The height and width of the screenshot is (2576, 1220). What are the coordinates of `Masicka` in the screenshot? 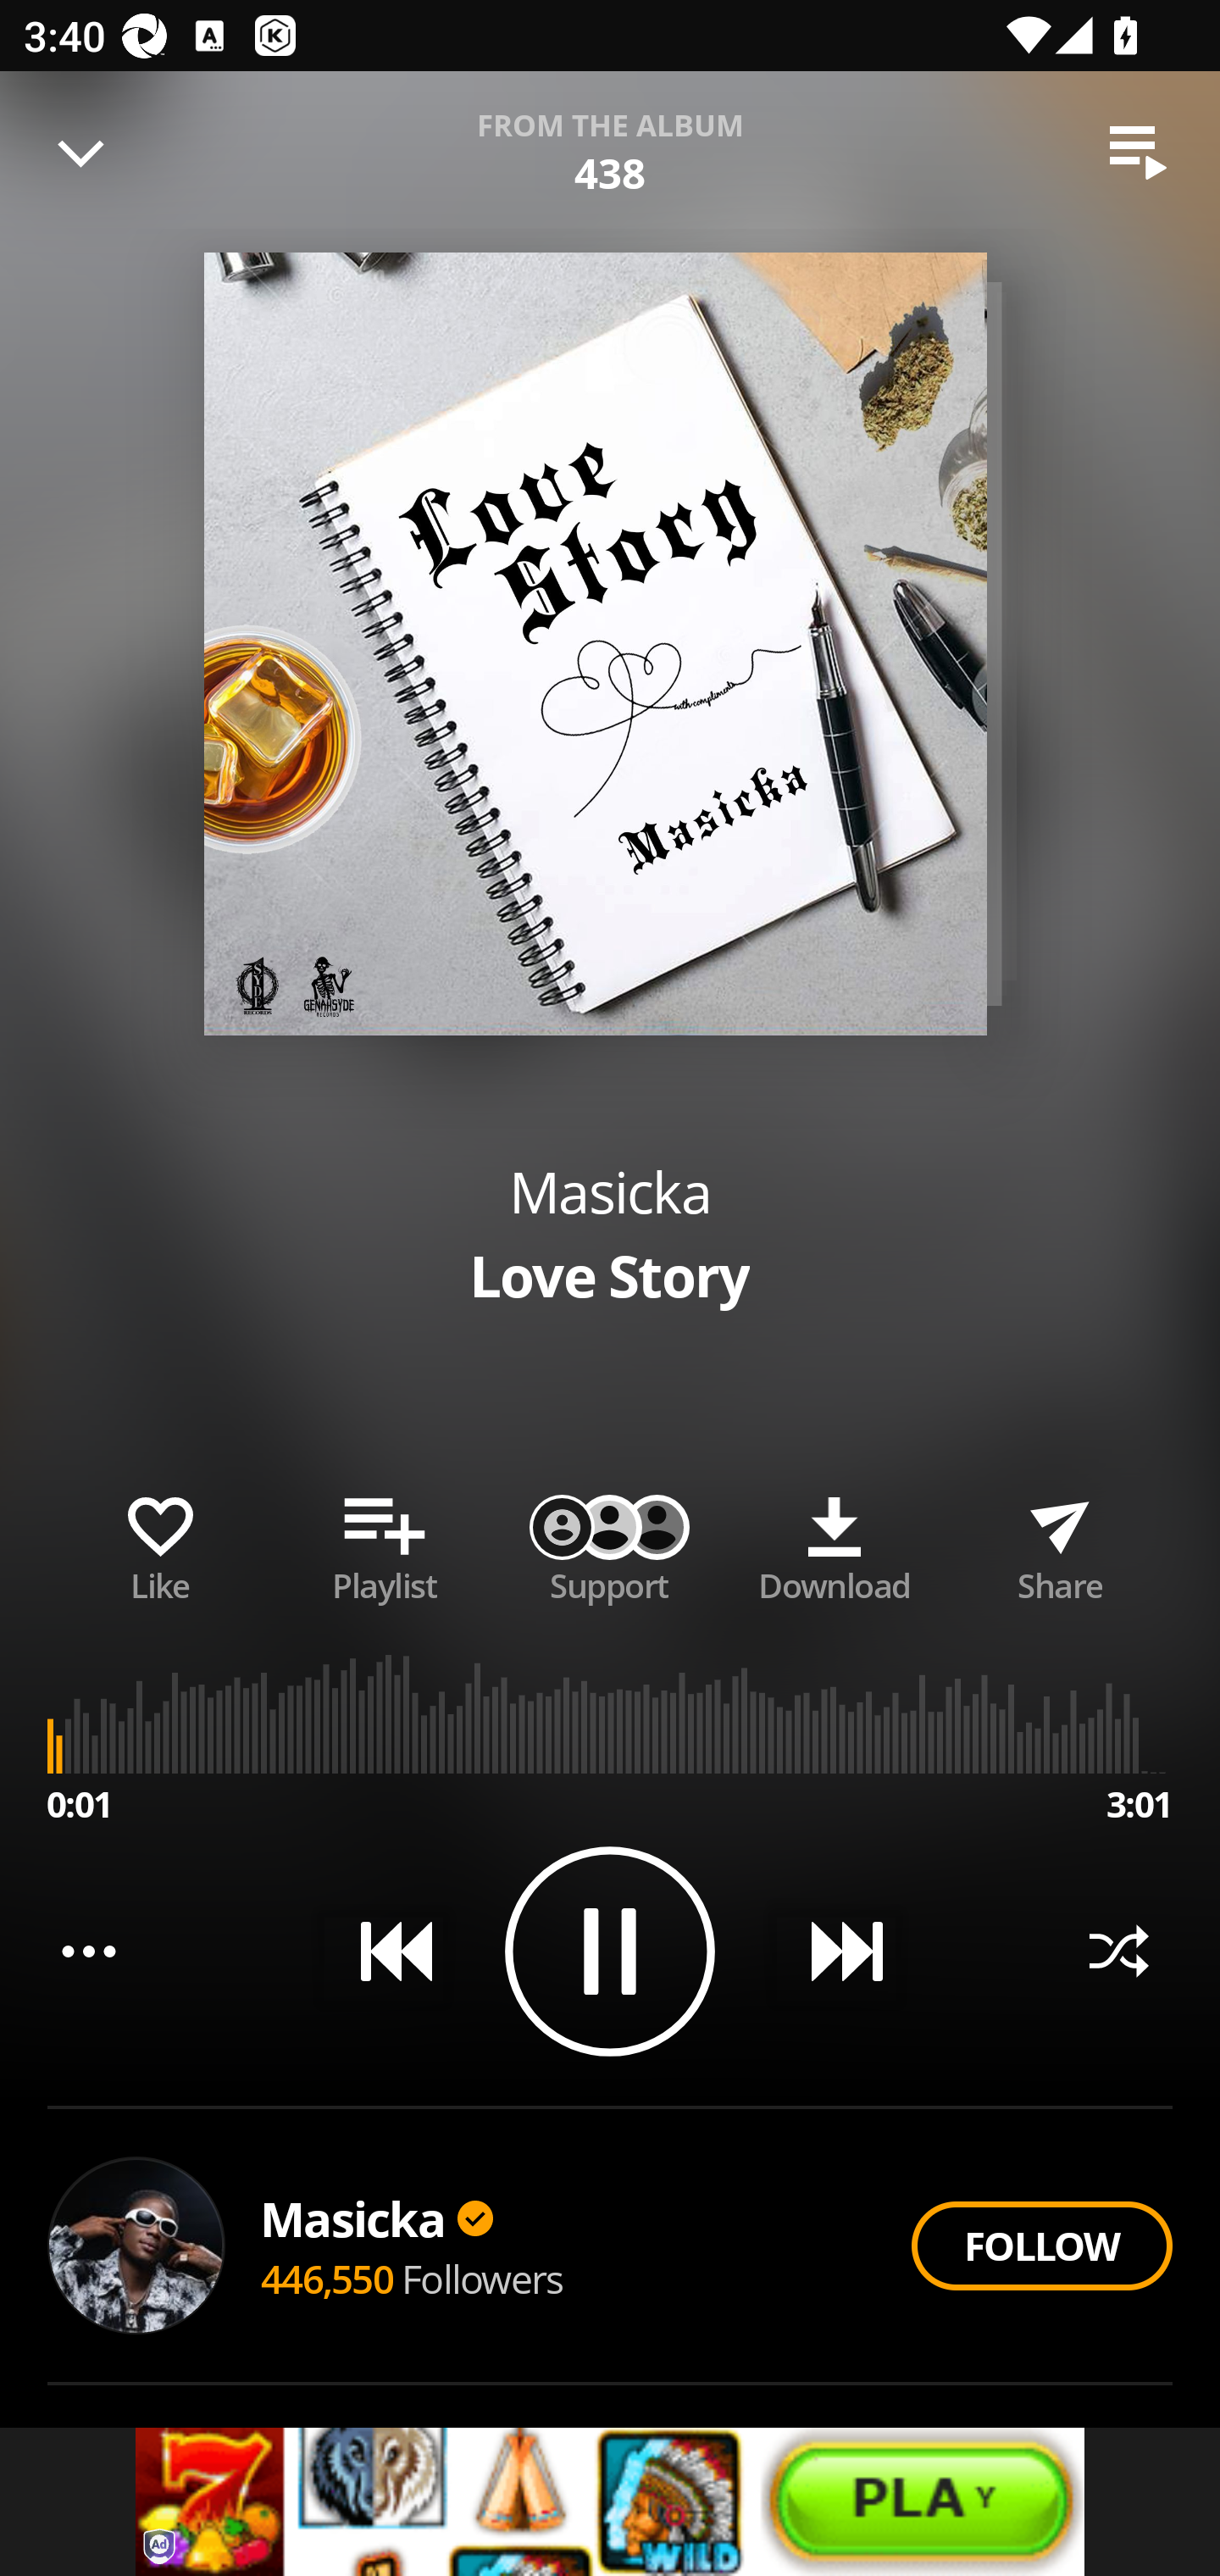 It's located at (376, 2218).